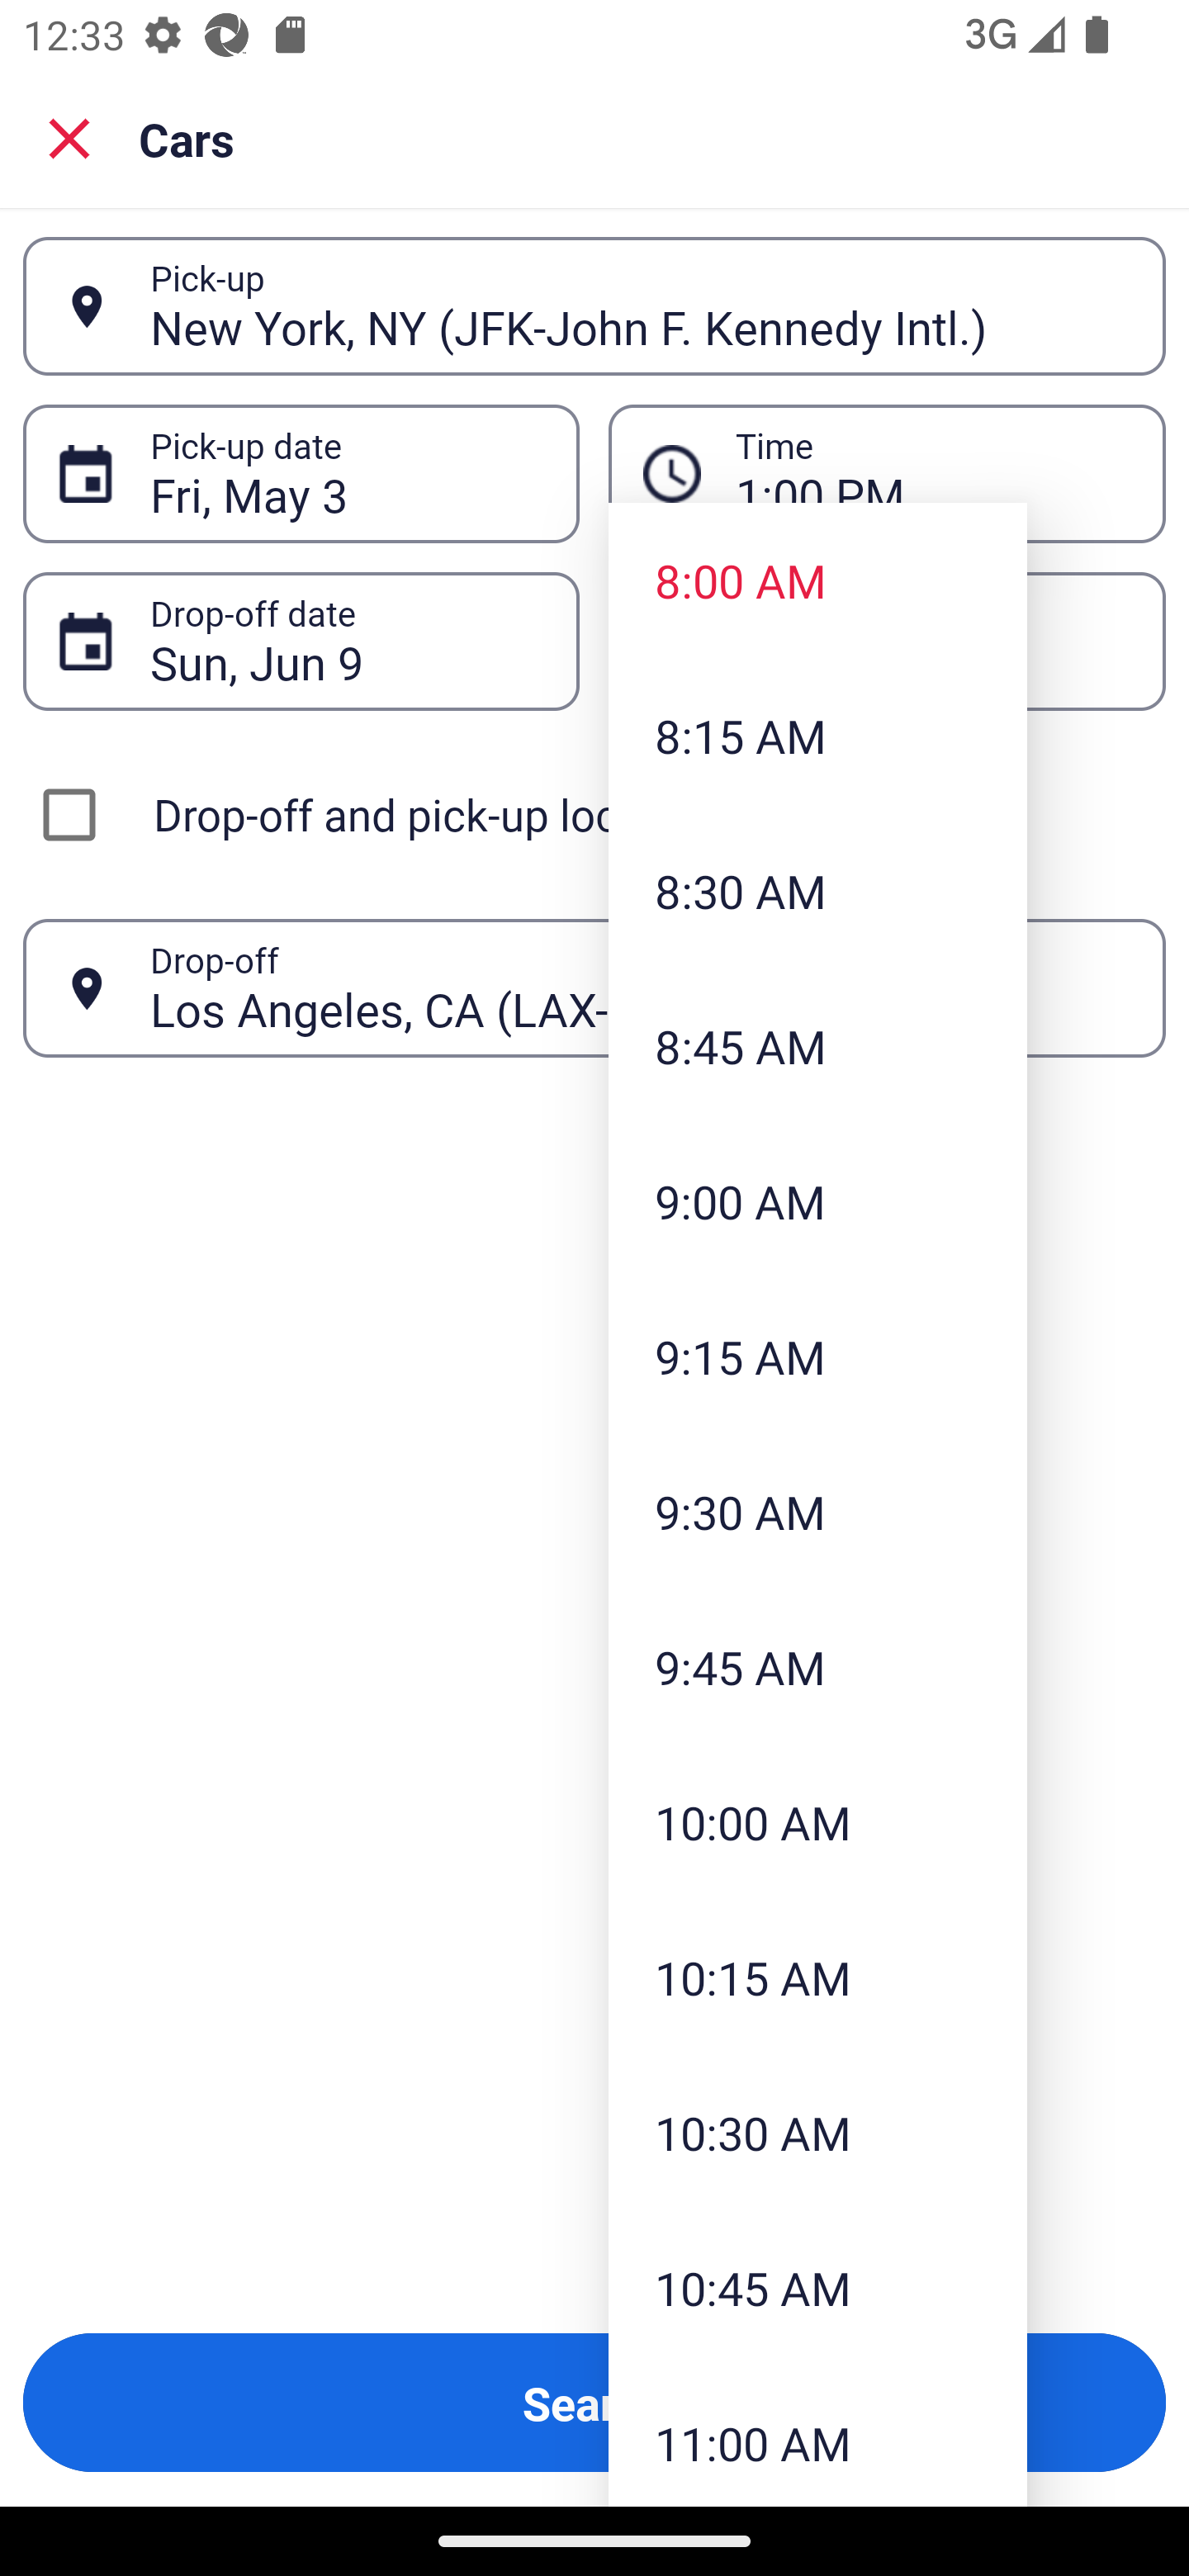  I want to click on 10:45 AM, so click(817, 2287).